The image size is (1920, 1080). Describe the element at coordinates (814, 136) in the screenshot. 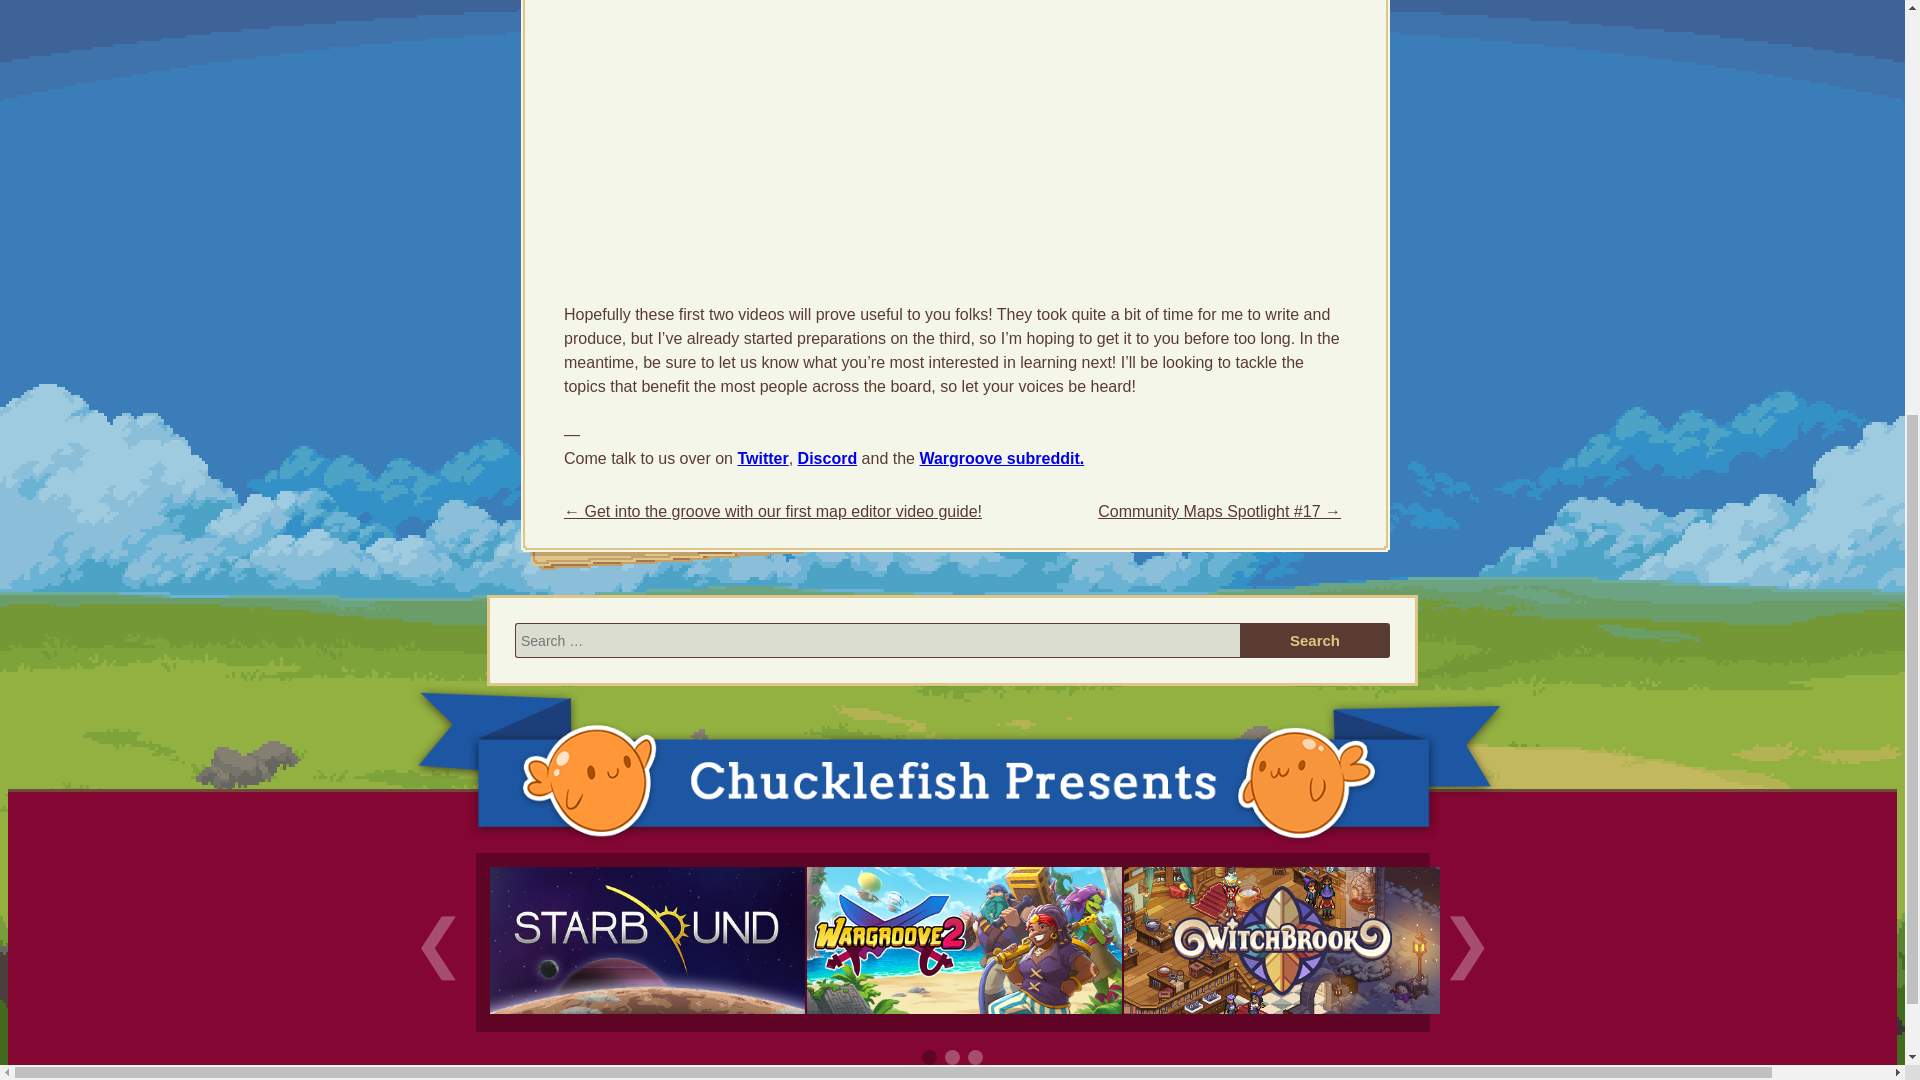

I see `Wargroove Map Editor: Building A Competitive Map` at that location.